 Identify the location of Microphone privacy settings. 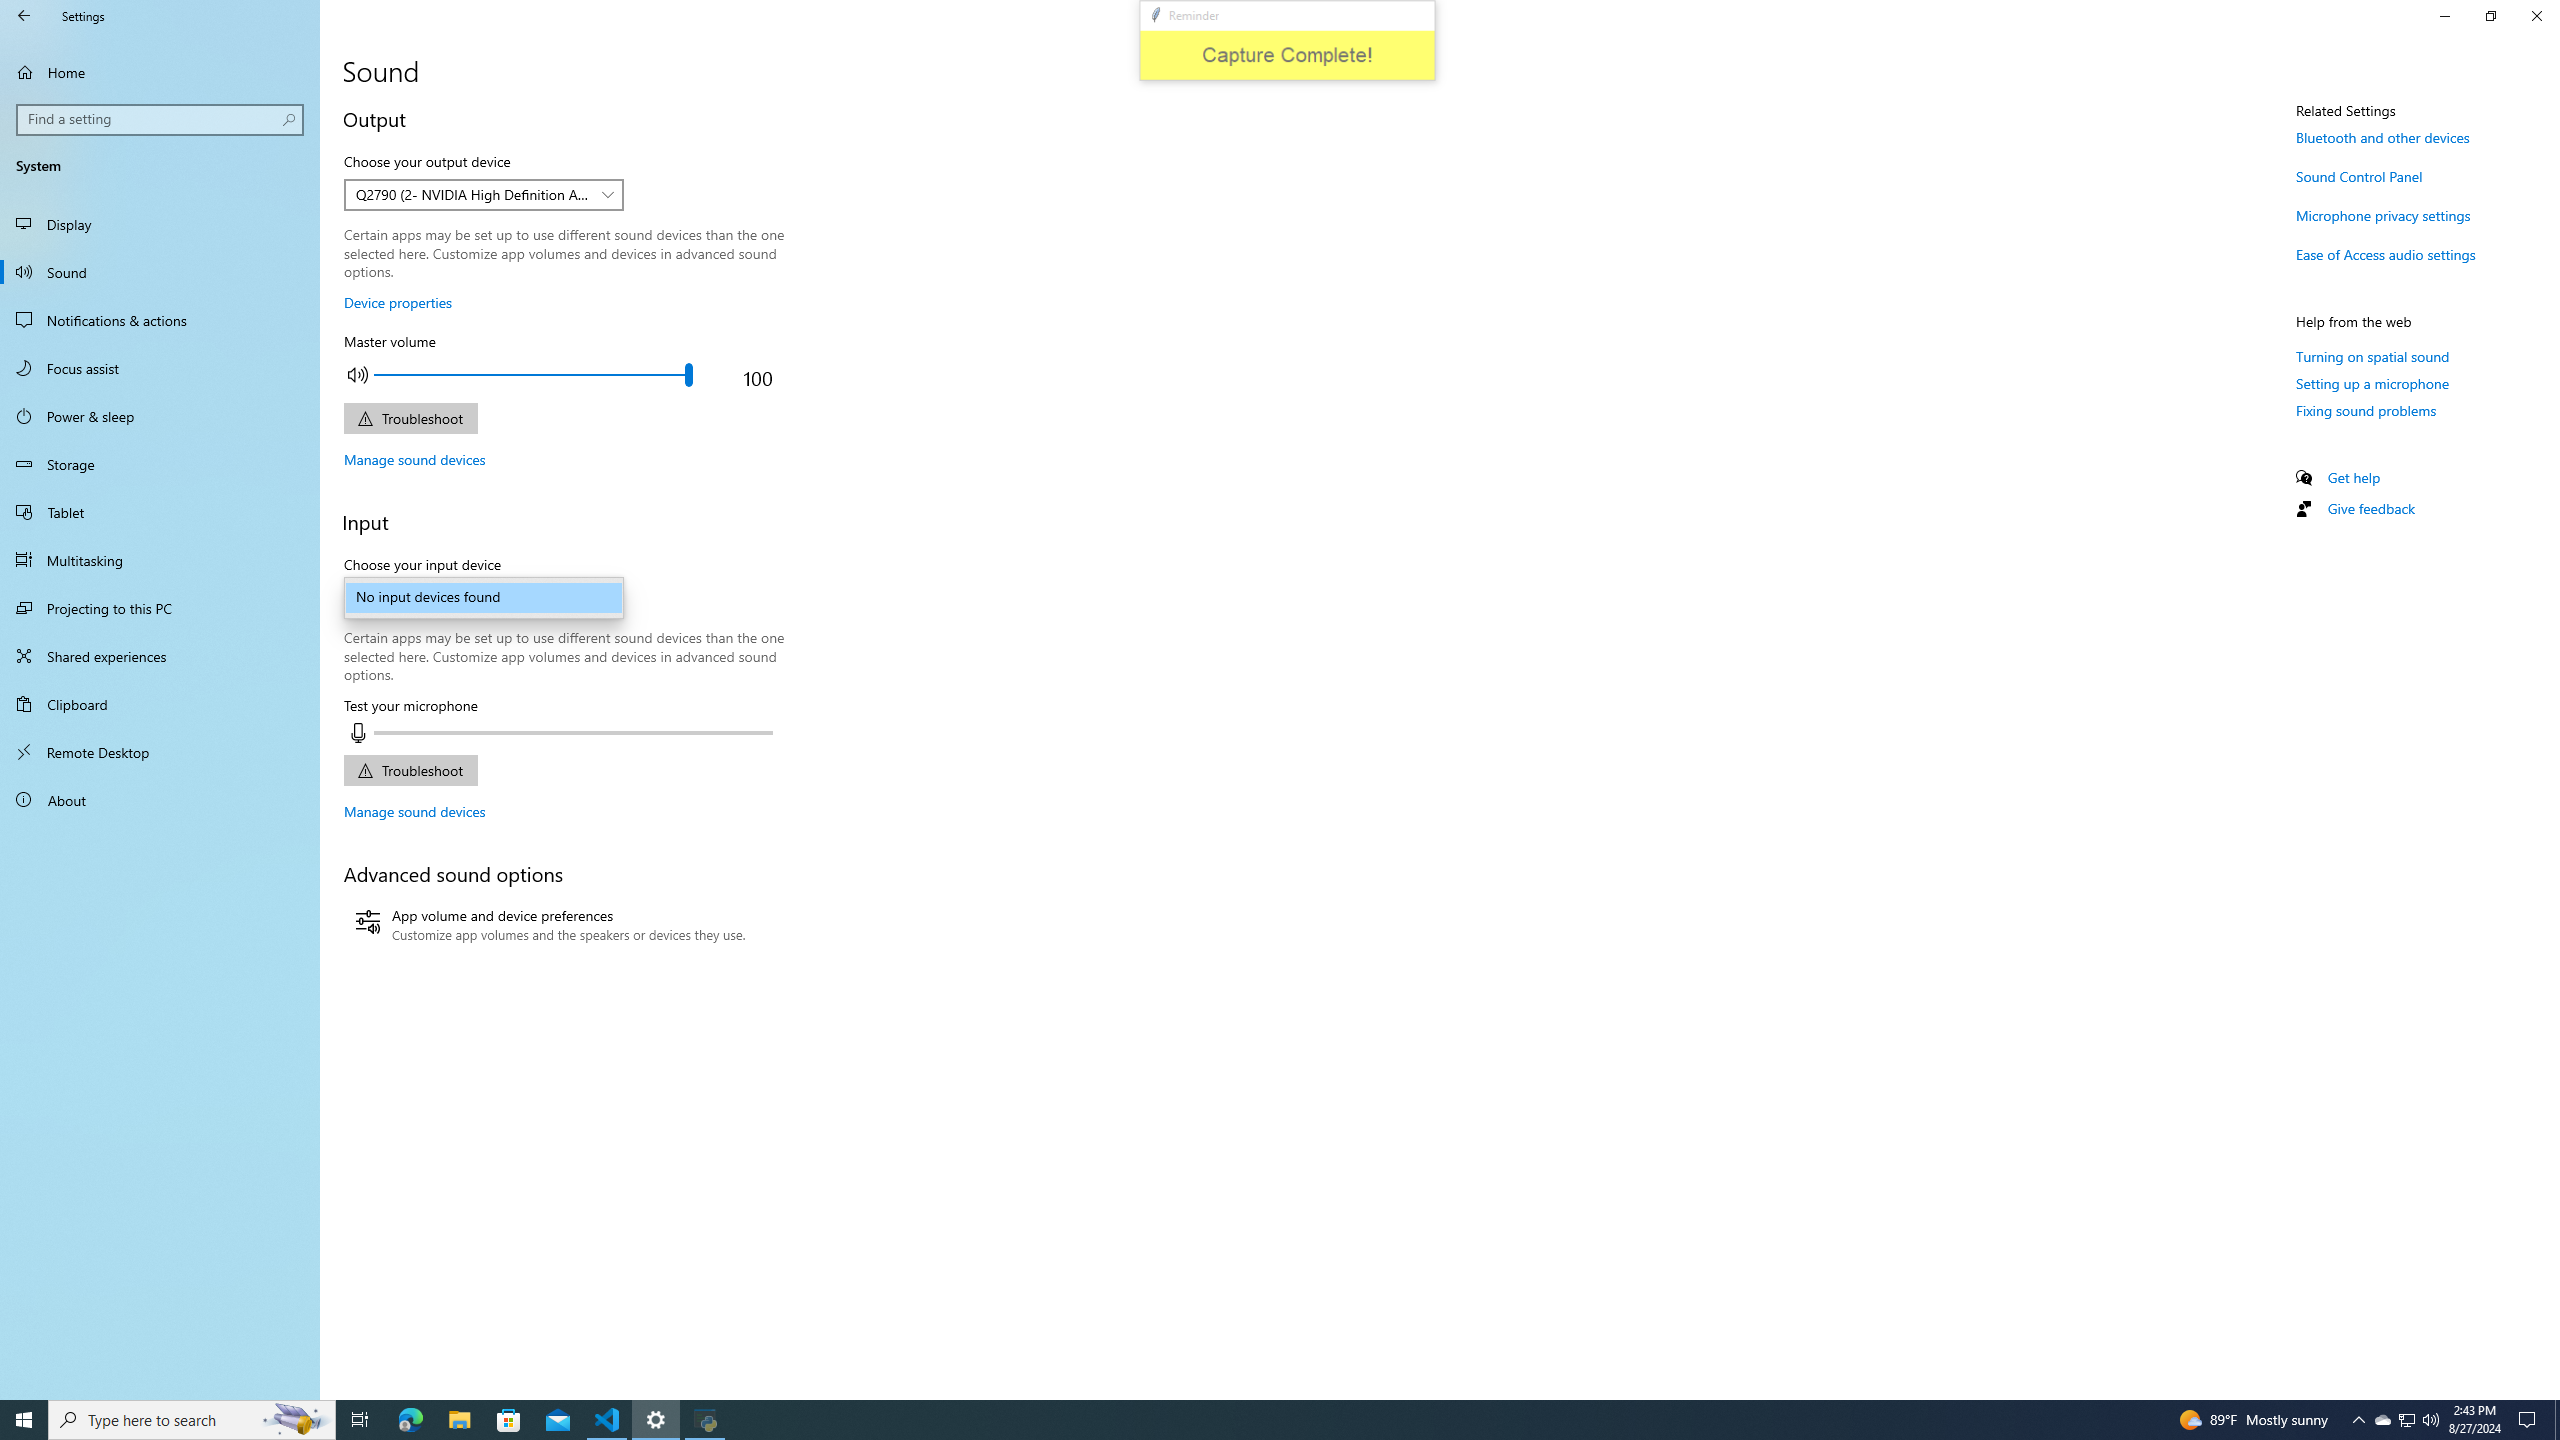
(2383, 214).